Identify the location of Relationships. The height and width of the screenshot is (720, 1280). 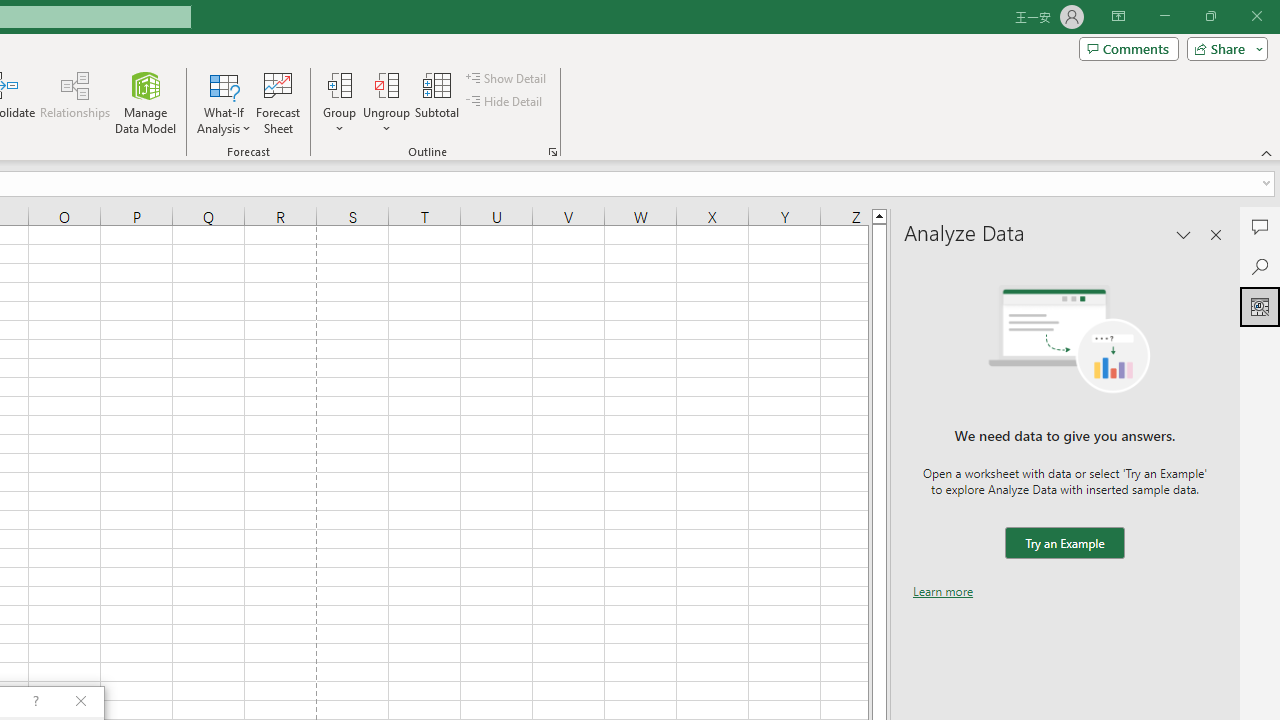
(75, 102).